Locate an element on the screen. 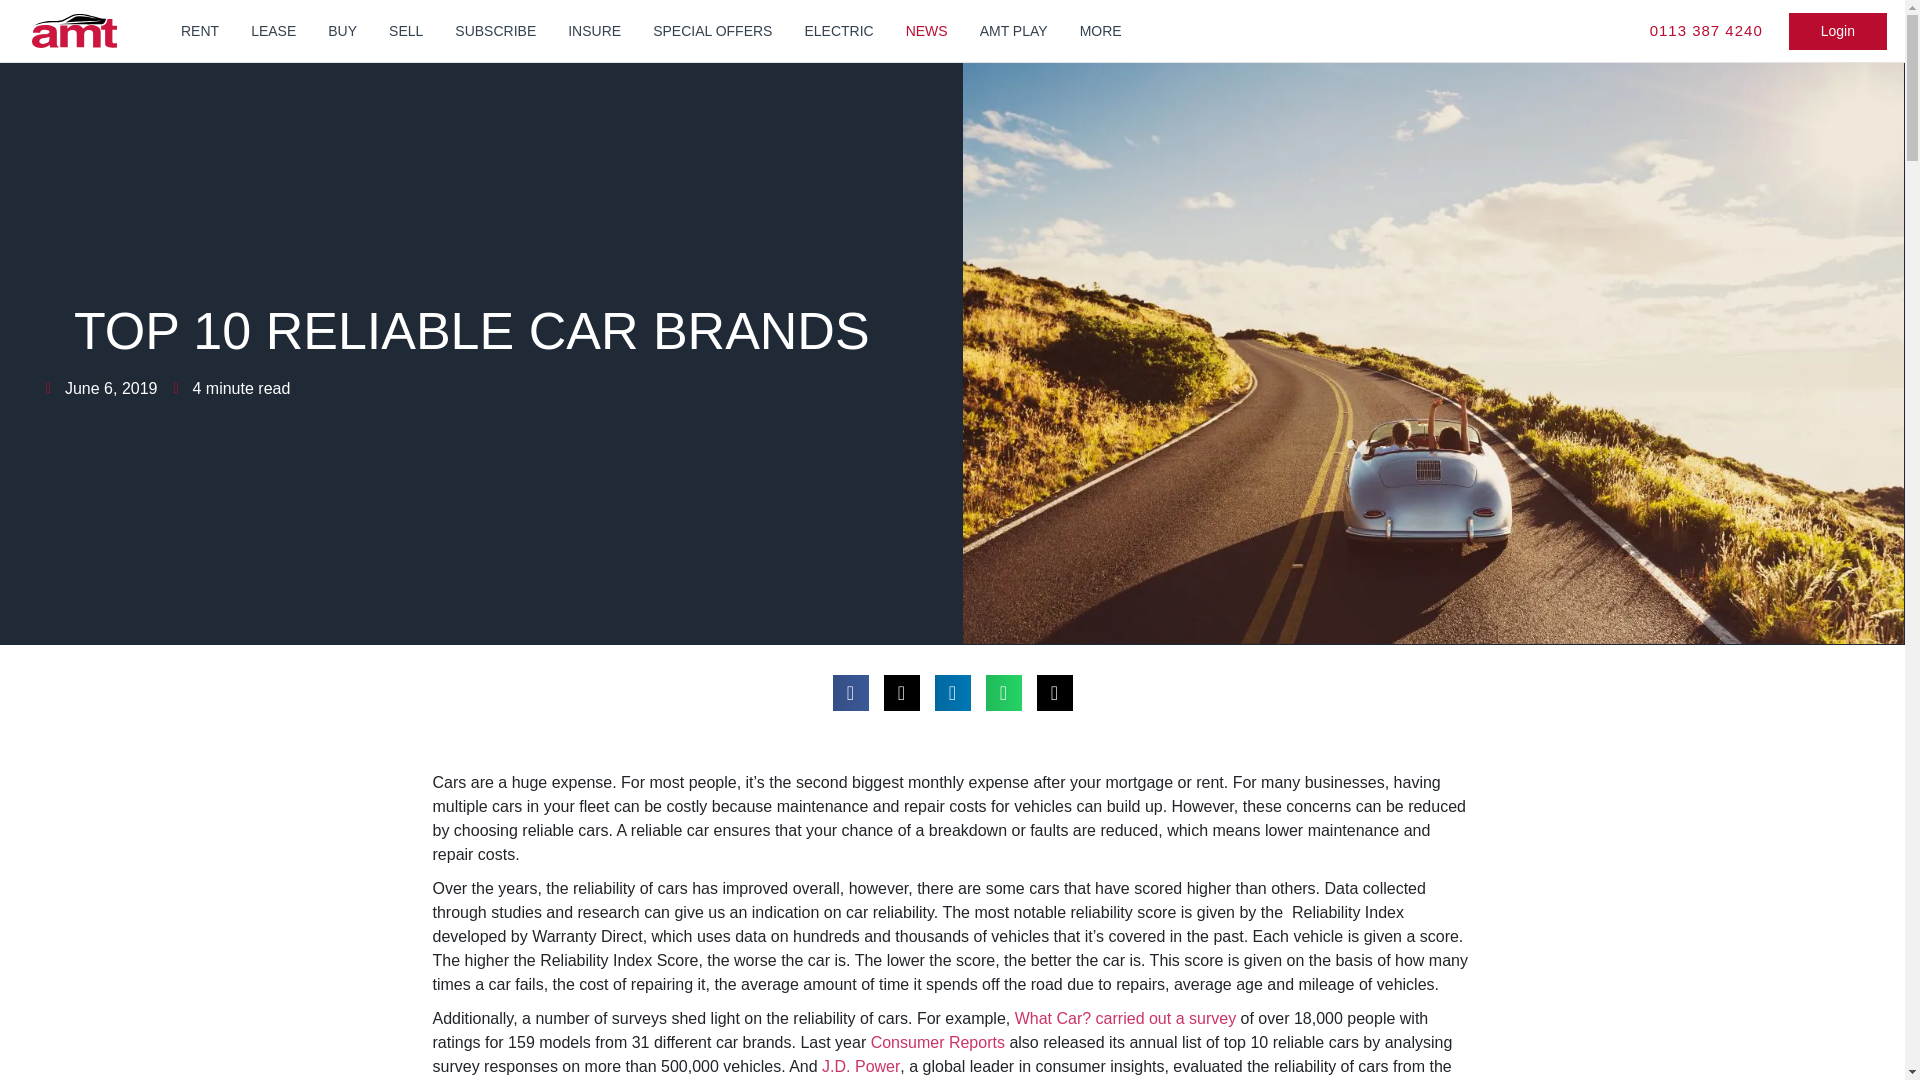 The height and width of the screenshot is (1080, 1920). NEWS is located at coordinates (926, 30).